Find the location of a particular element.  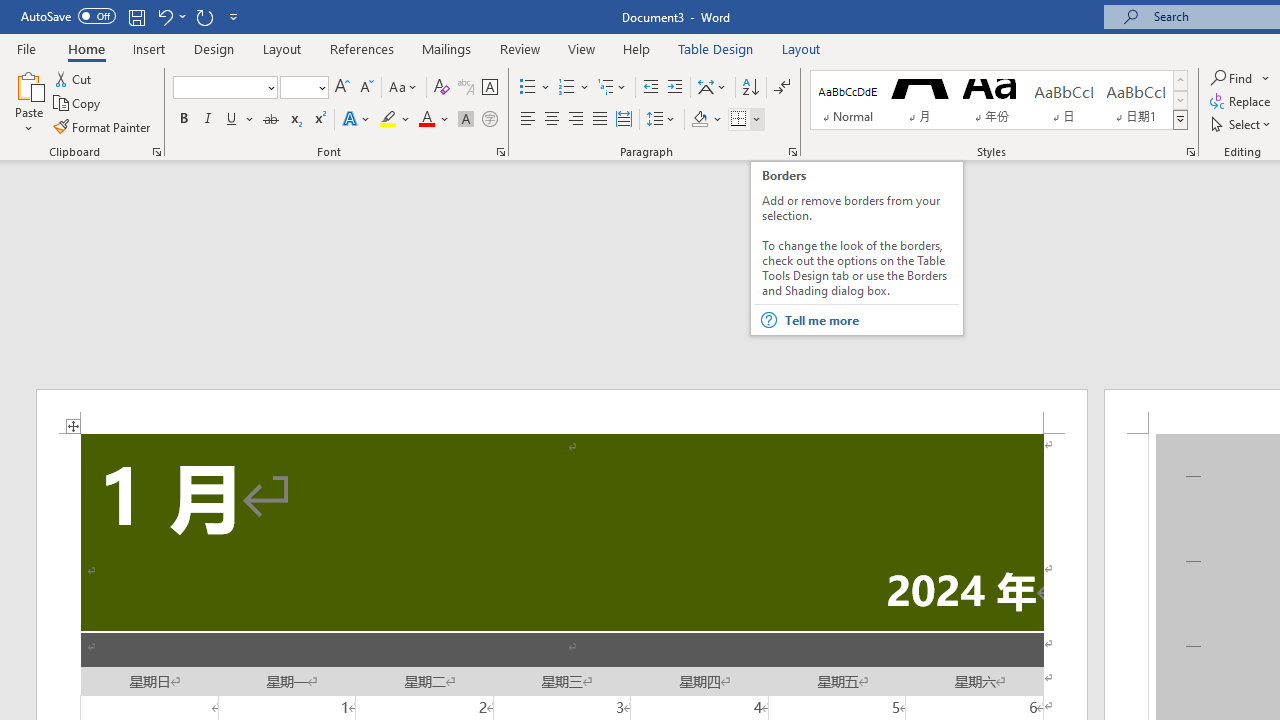

Undo Apply Quick Style is located at coordinates (170, 16).